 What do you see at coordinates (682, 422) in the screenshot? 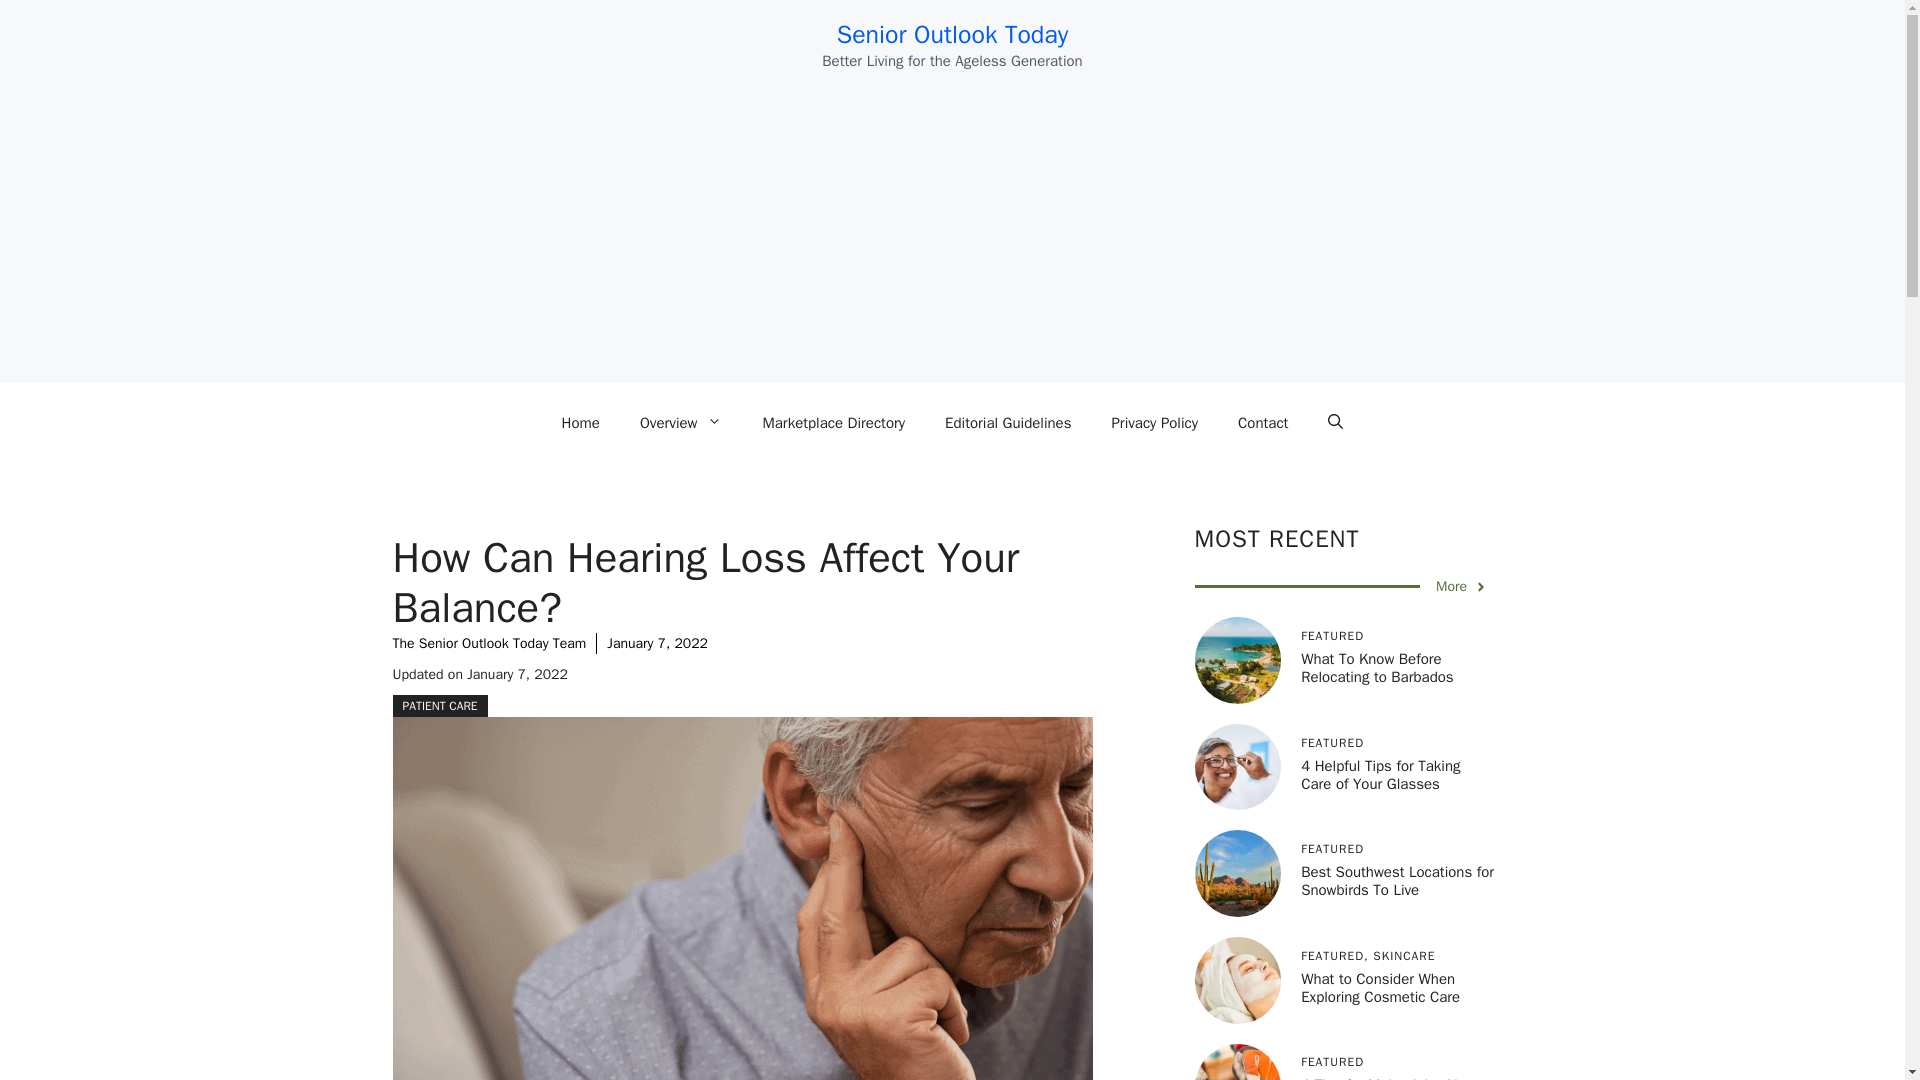
I see `Overview` at bounding box center [682, 422].